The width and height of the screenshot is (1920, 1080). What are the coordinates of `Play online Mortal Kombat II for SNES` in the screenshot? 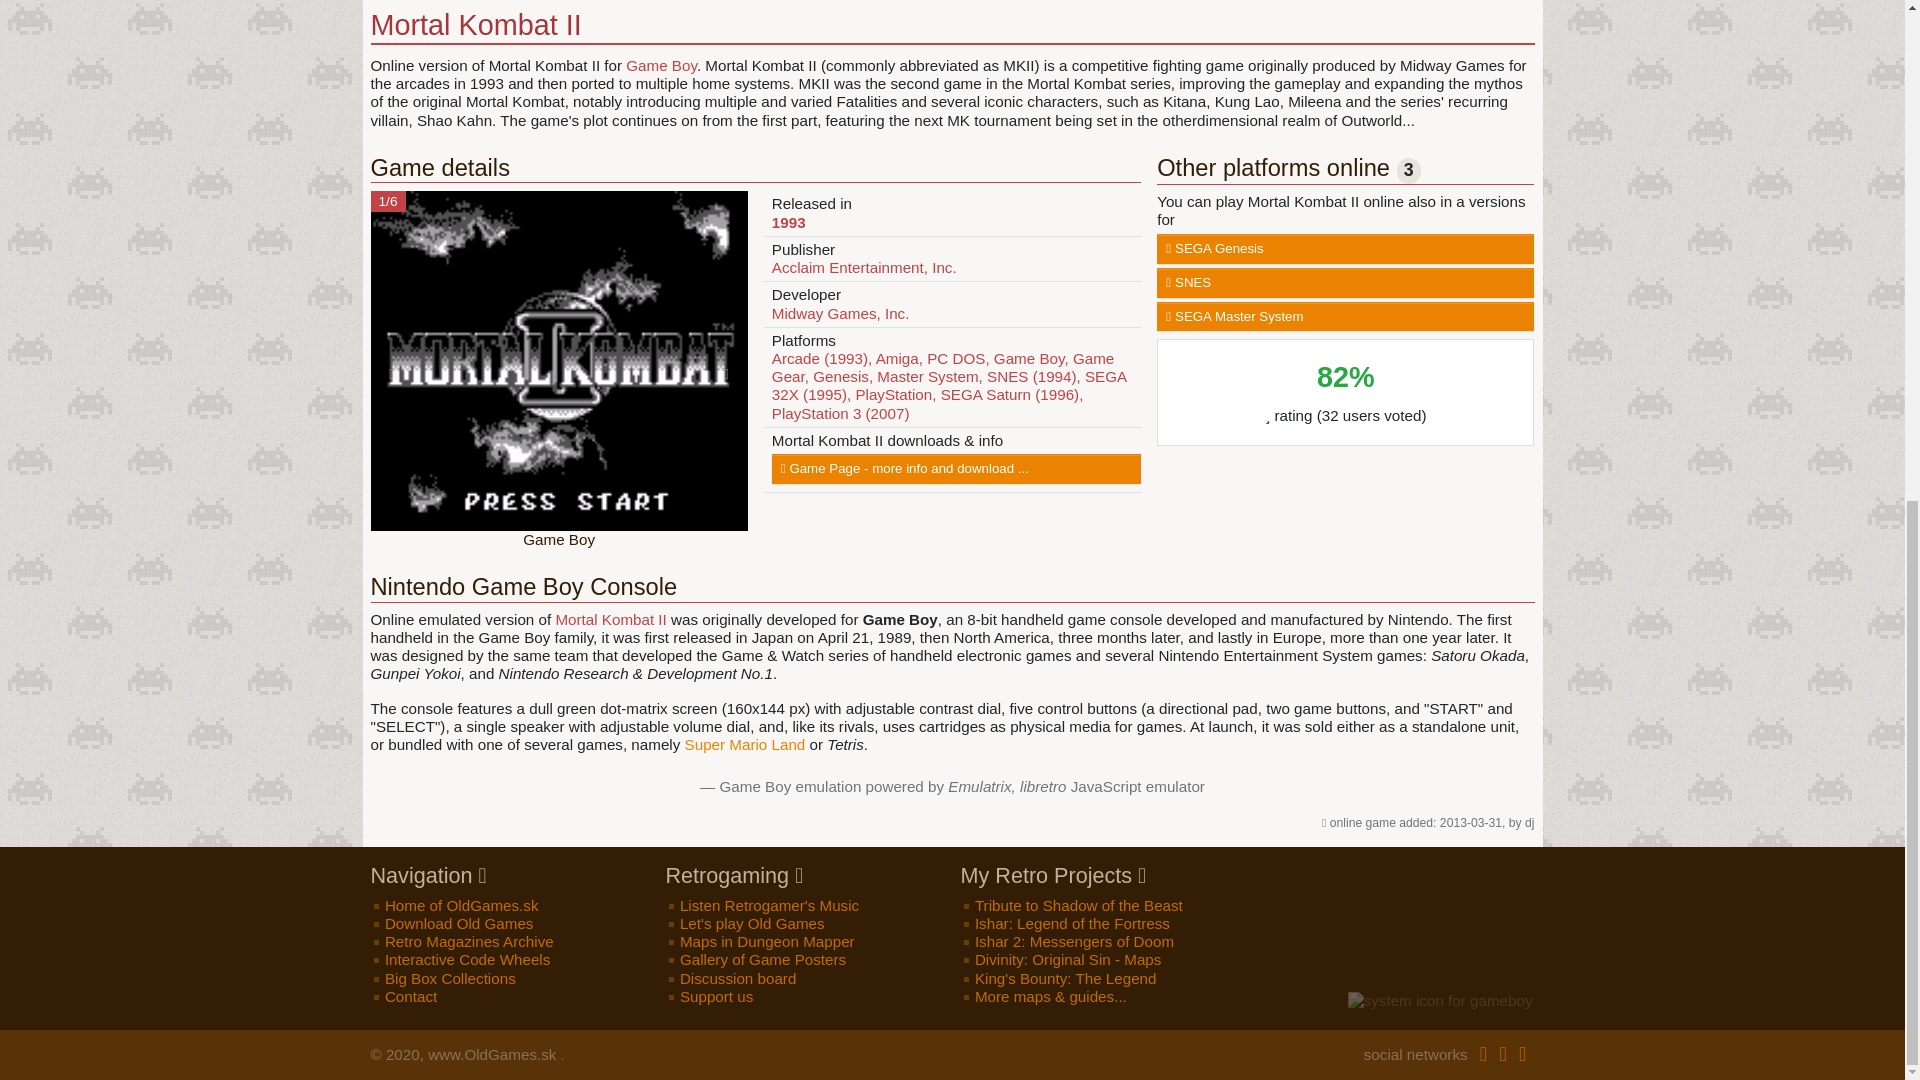 It's located at (1346, 282).